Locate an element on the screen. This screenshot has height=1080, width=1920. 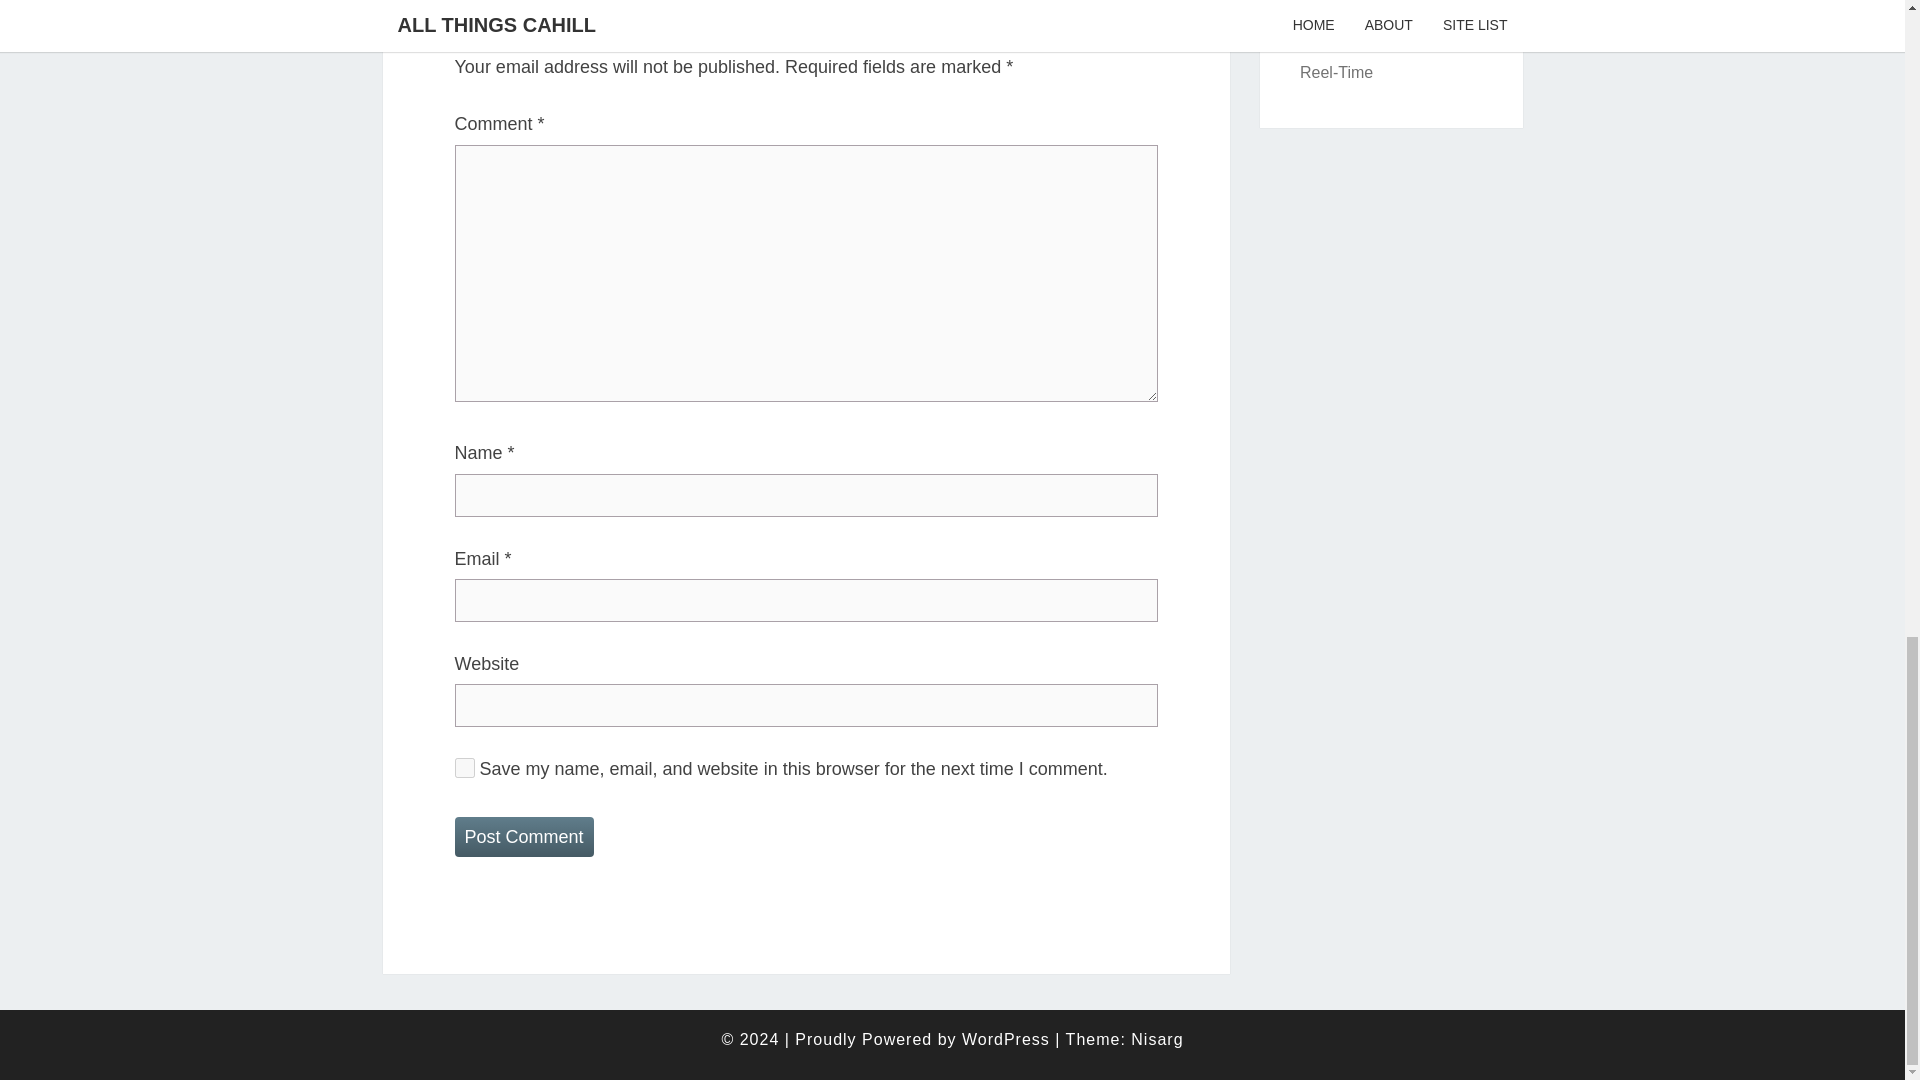
The Internet Journal of Saltwater Fly Fishing is located at coordinates (1336, 72).